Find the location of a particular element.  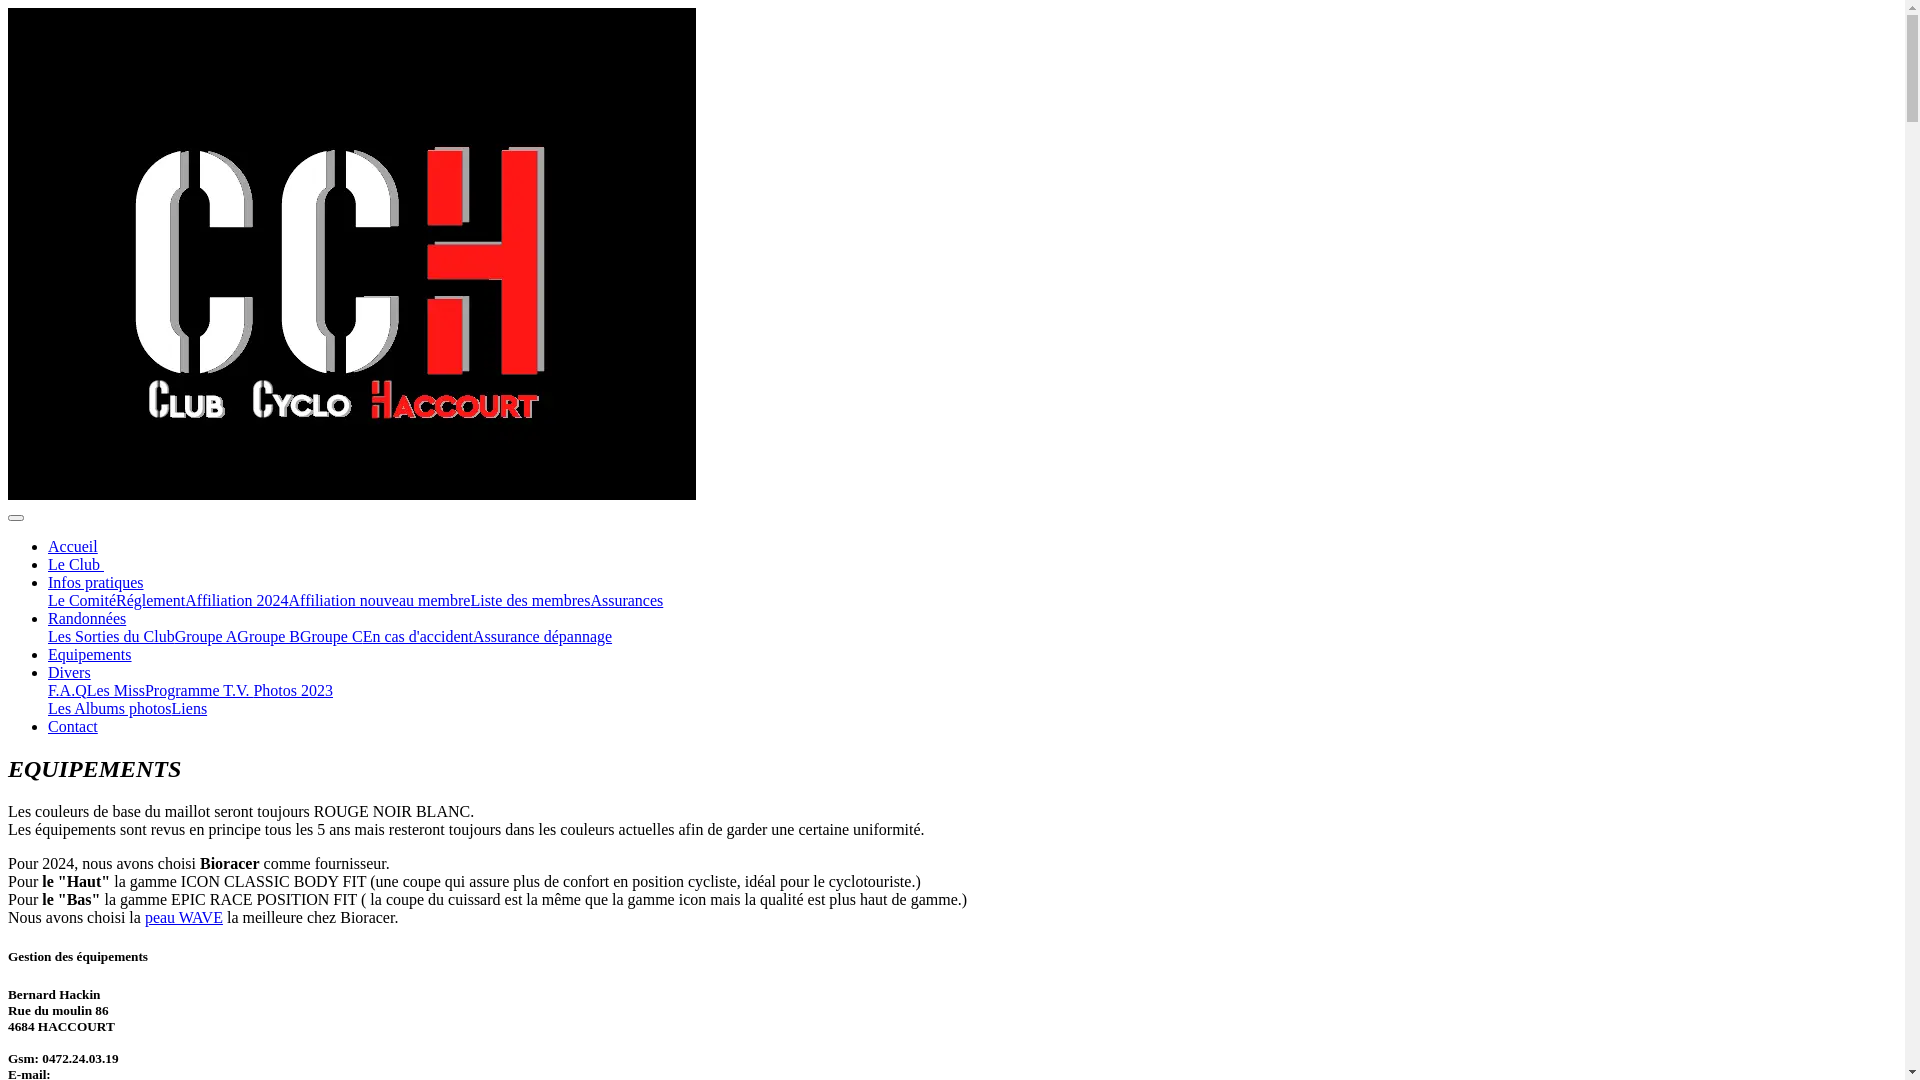

Les Albums photos is located at coordinates (110, 708).